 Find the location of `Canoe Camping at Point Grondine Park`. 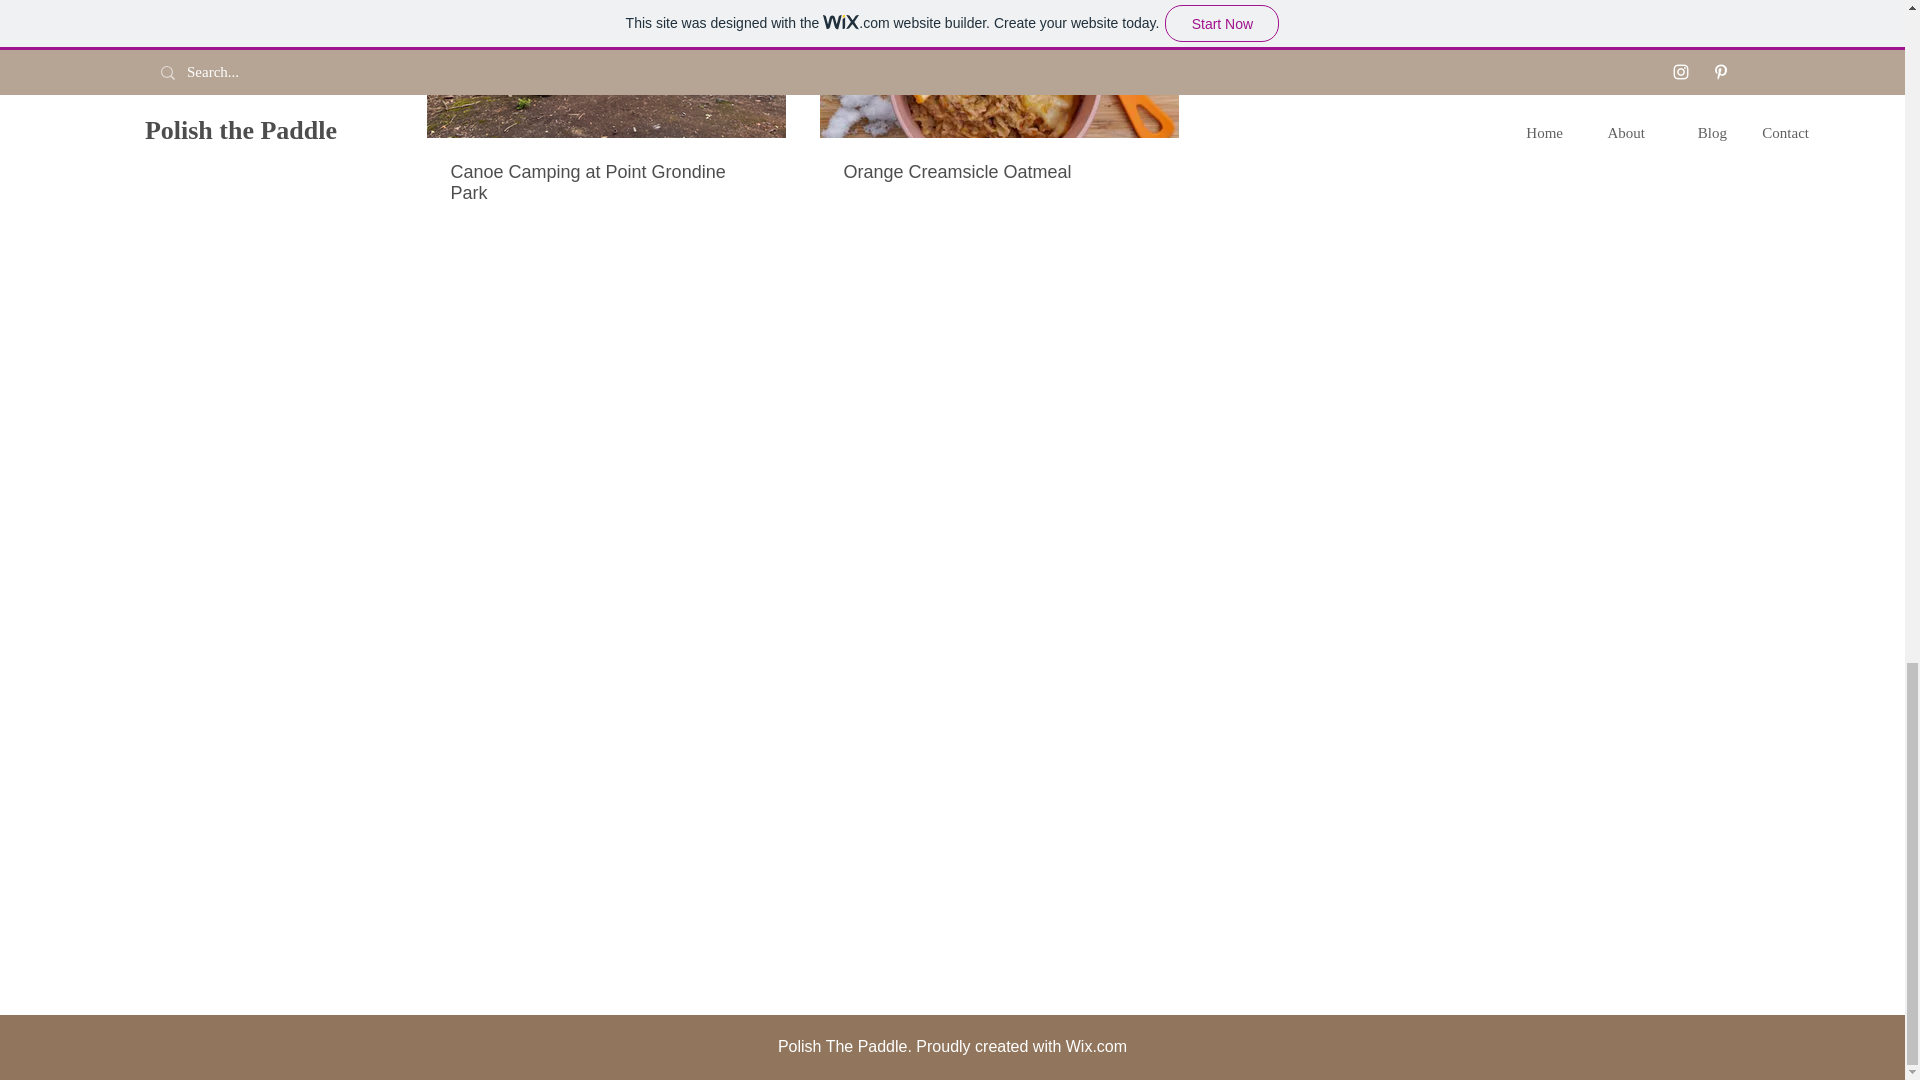

Canoe Camping at Point Grondine Park is located at coordinates (604, 183).